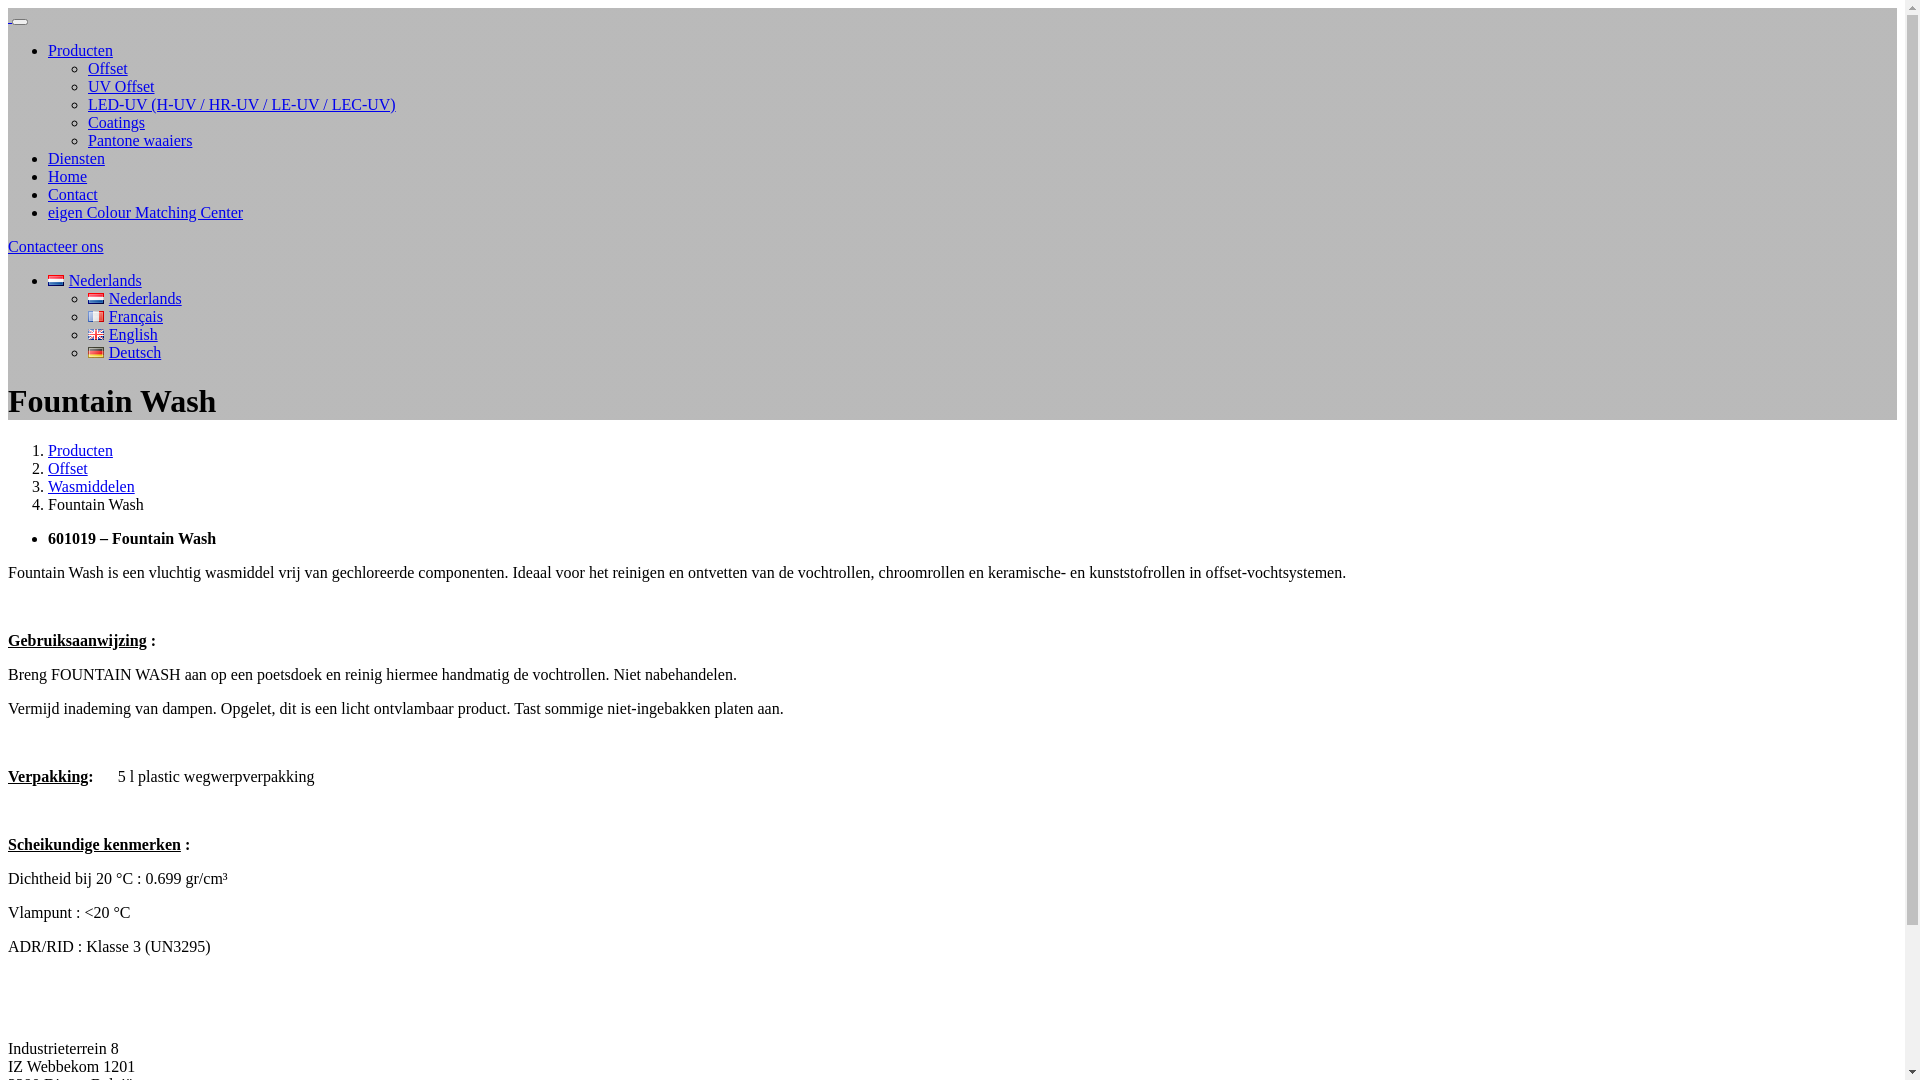  I want to click on Nederlands, so click(95, 280).